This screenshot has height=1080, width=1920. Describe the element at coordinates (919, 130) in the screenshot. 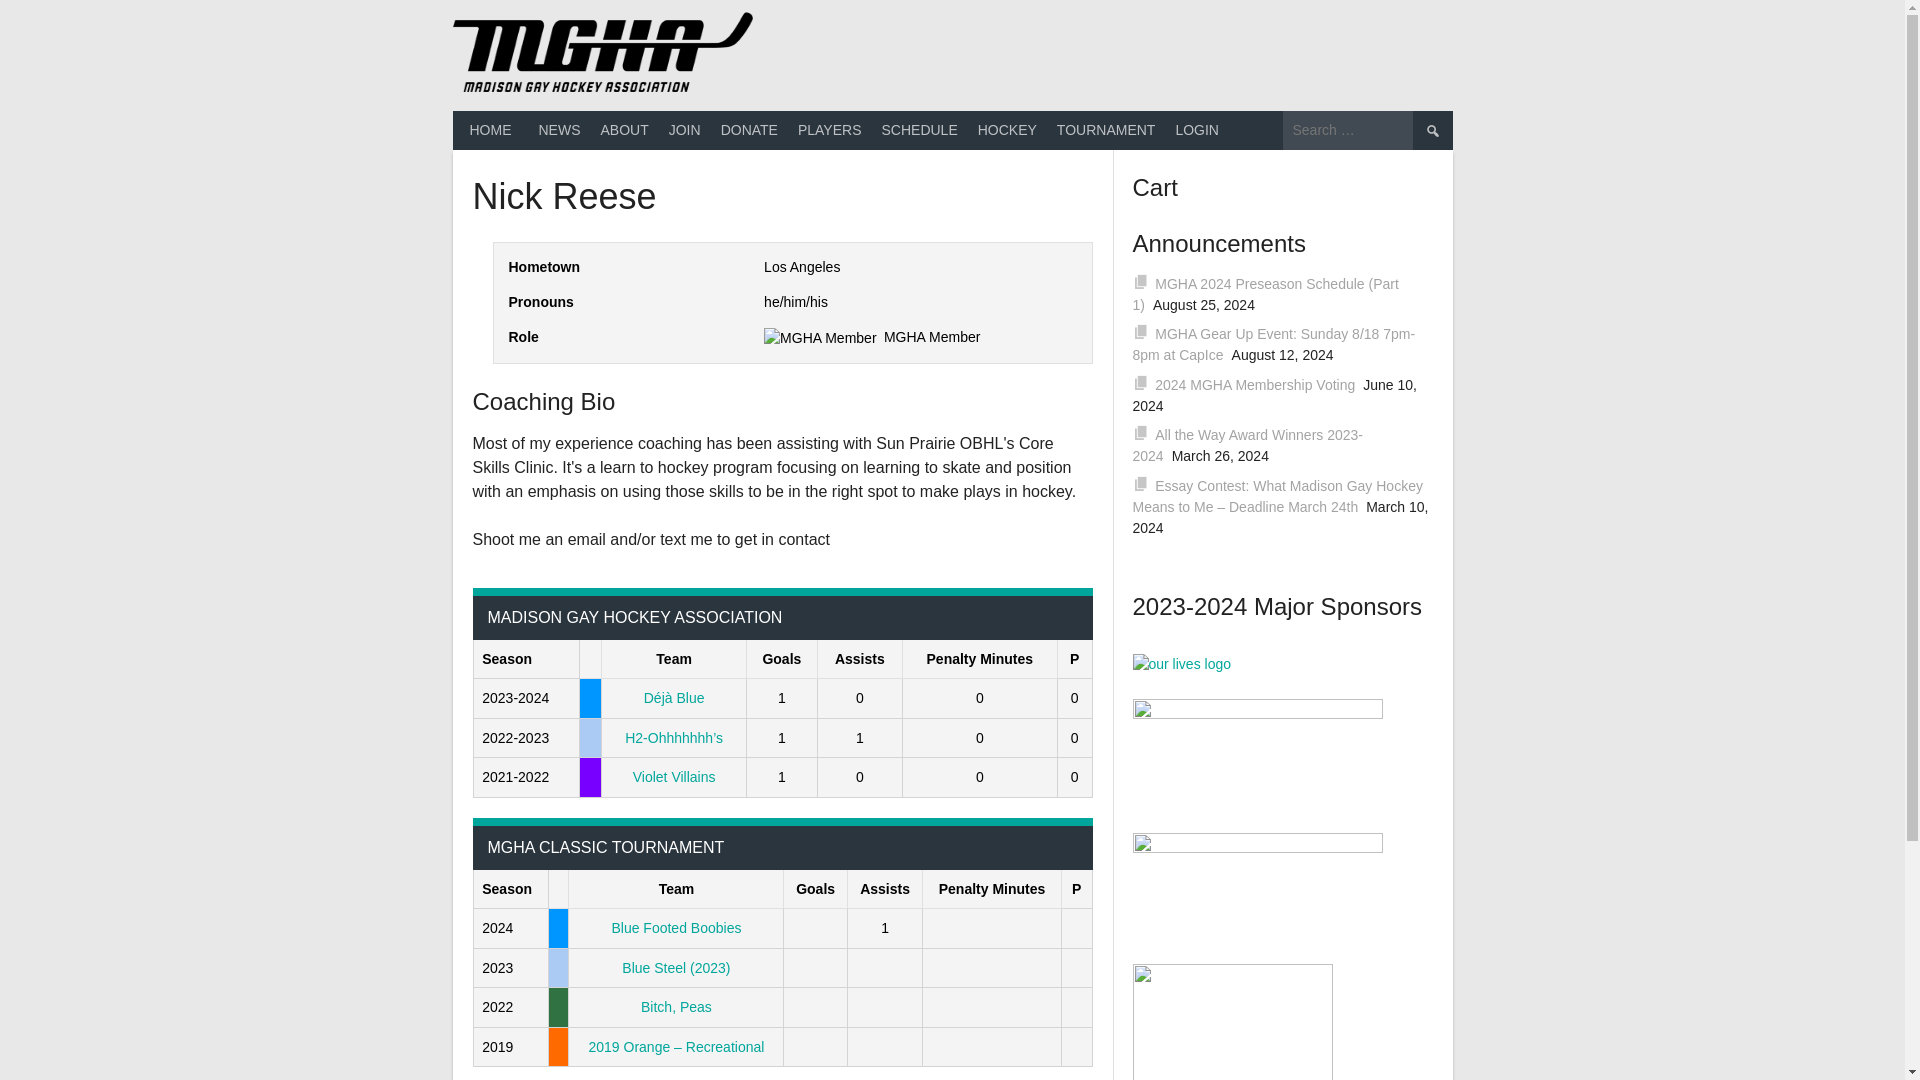

I see `SCHEDULE` at that location.